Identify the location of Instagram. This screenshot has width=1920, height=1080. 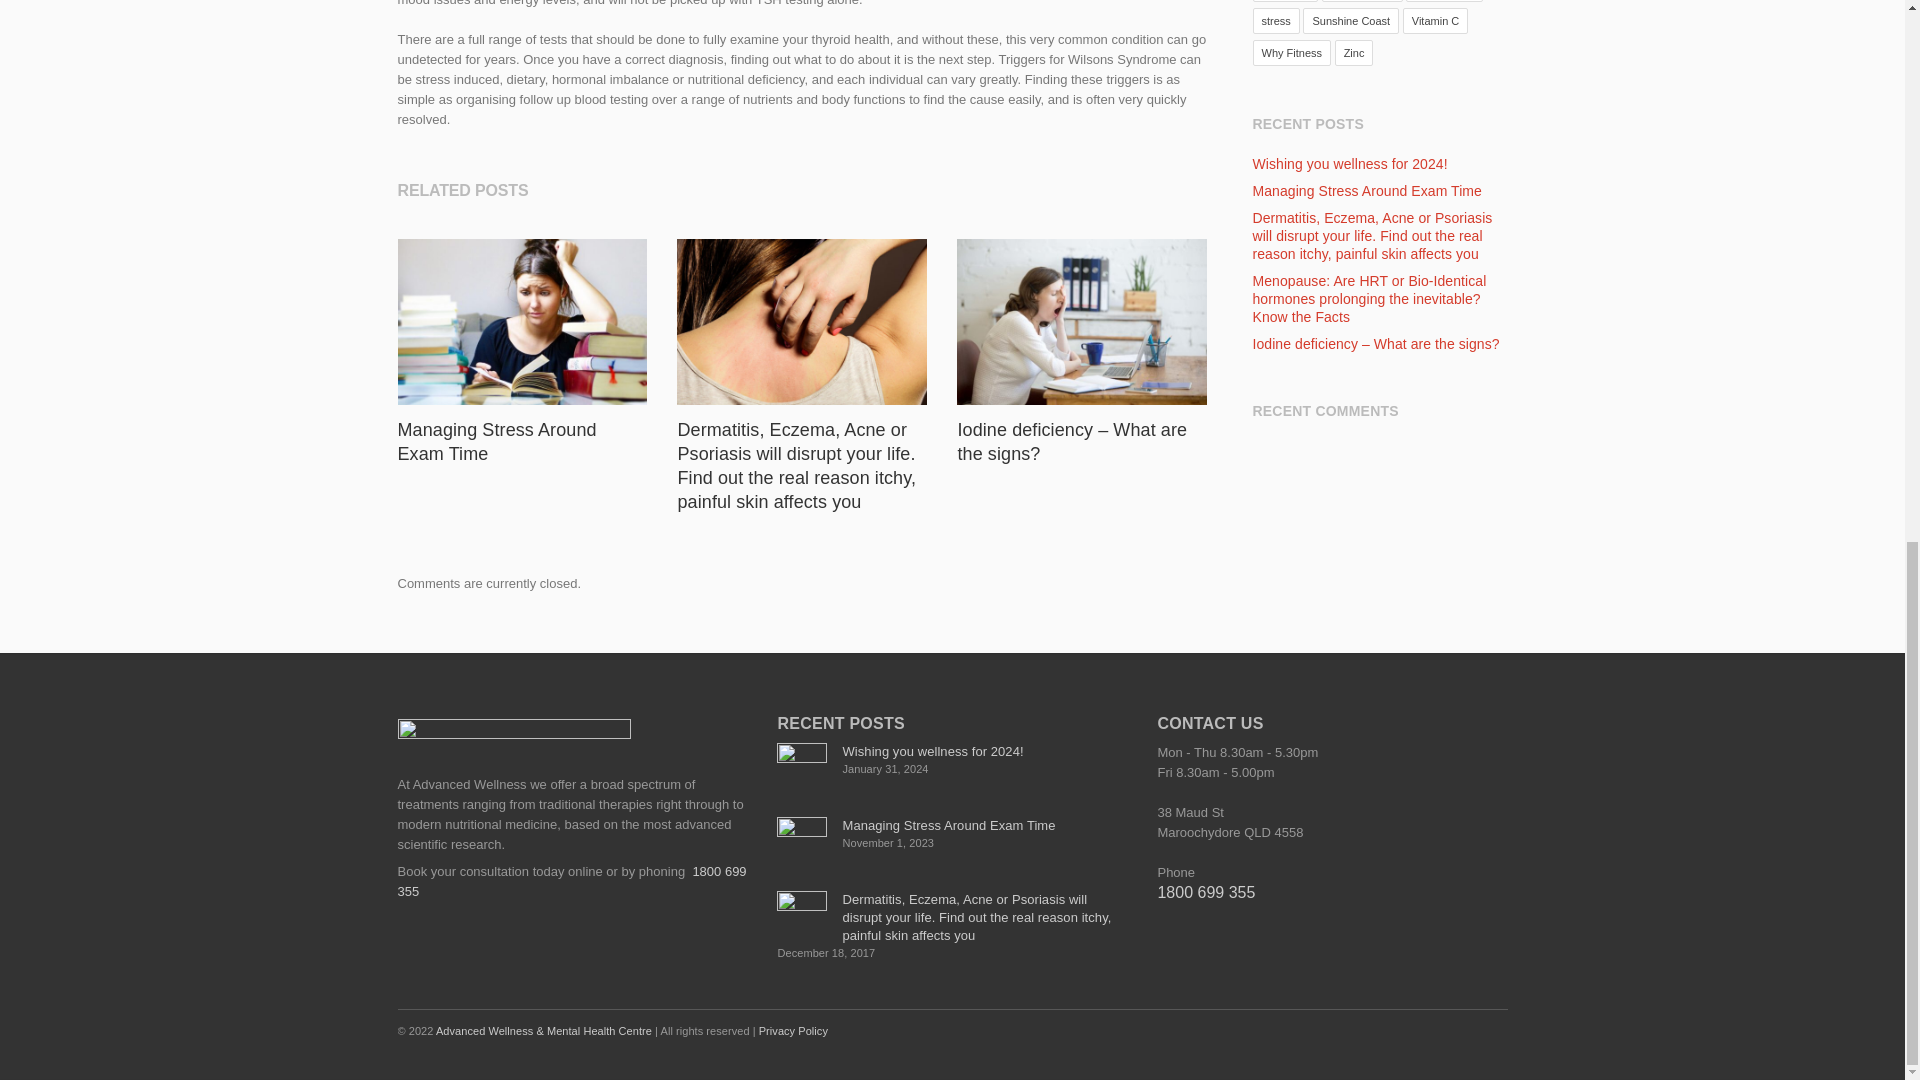
(1446, 1029).